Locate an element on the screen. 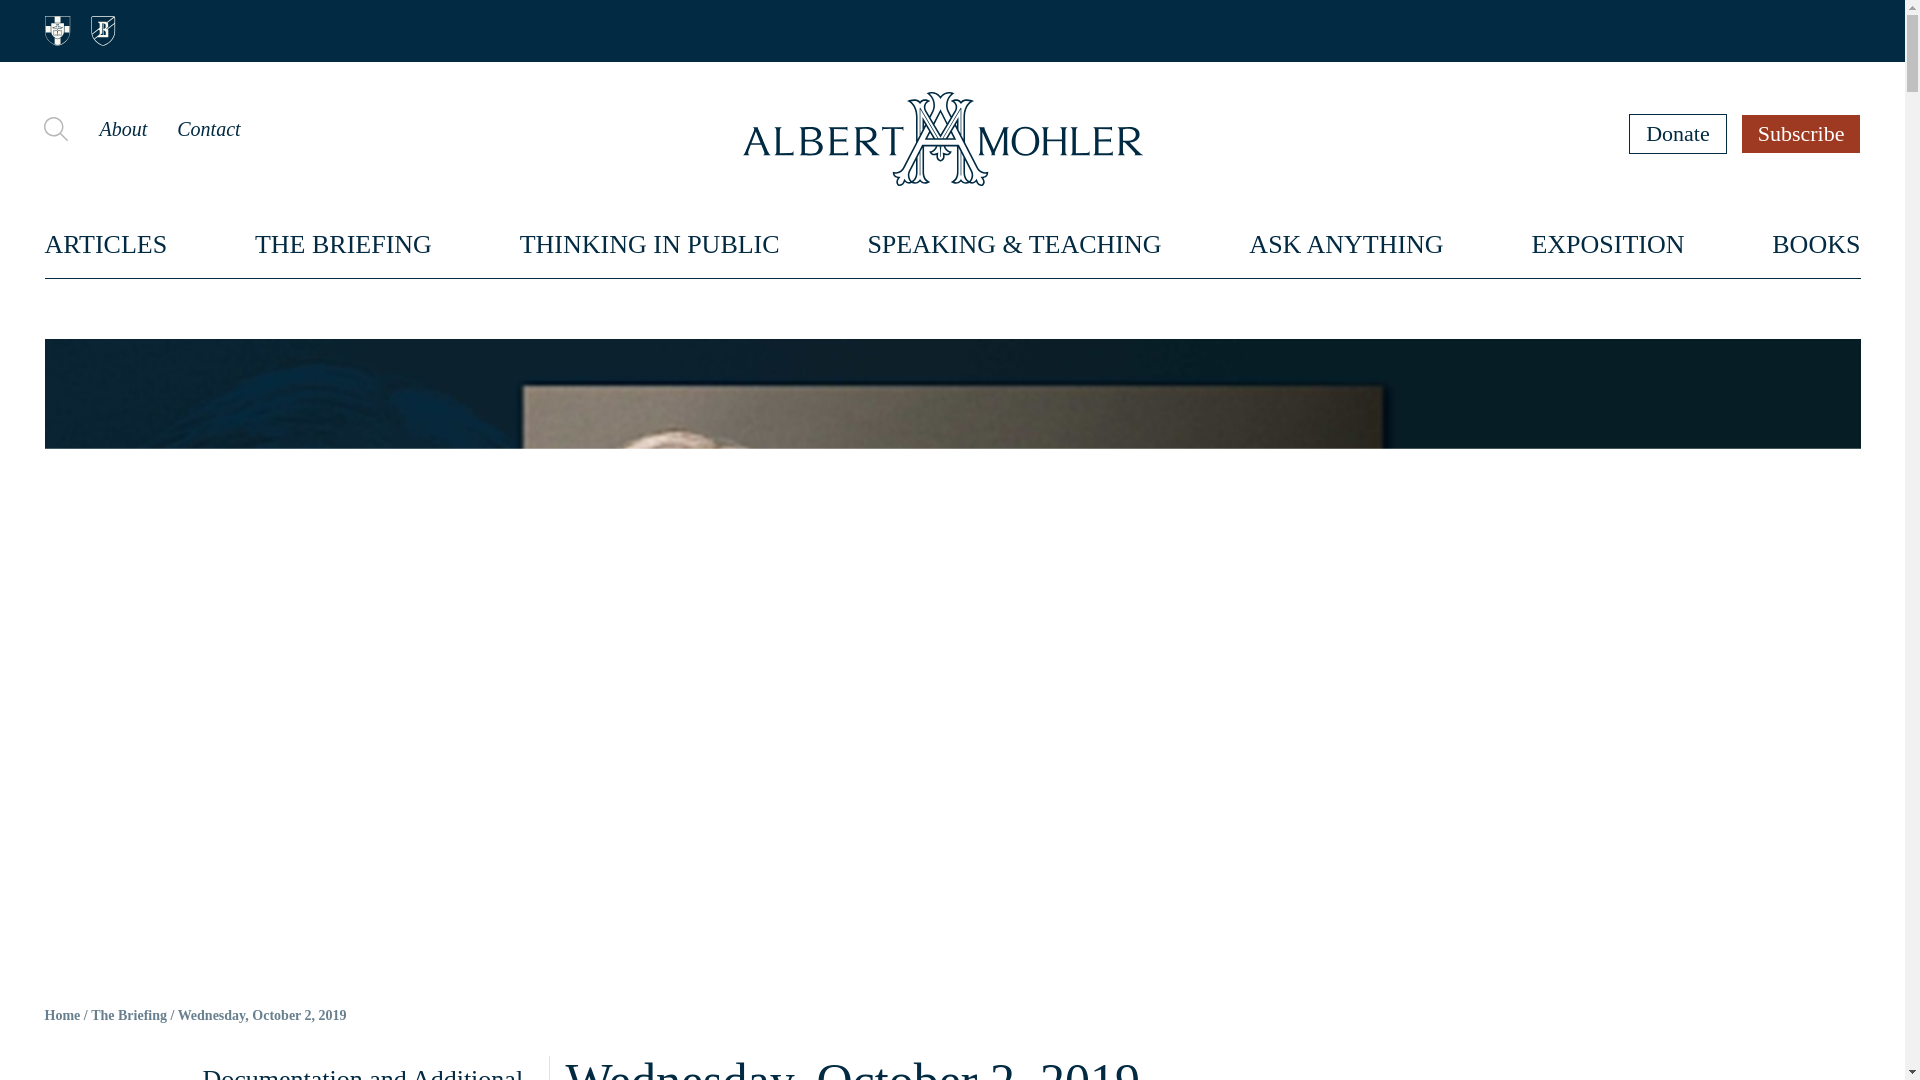 This screenshot has height=1080, width=1920. Contact is located at coordinates (208, 128).